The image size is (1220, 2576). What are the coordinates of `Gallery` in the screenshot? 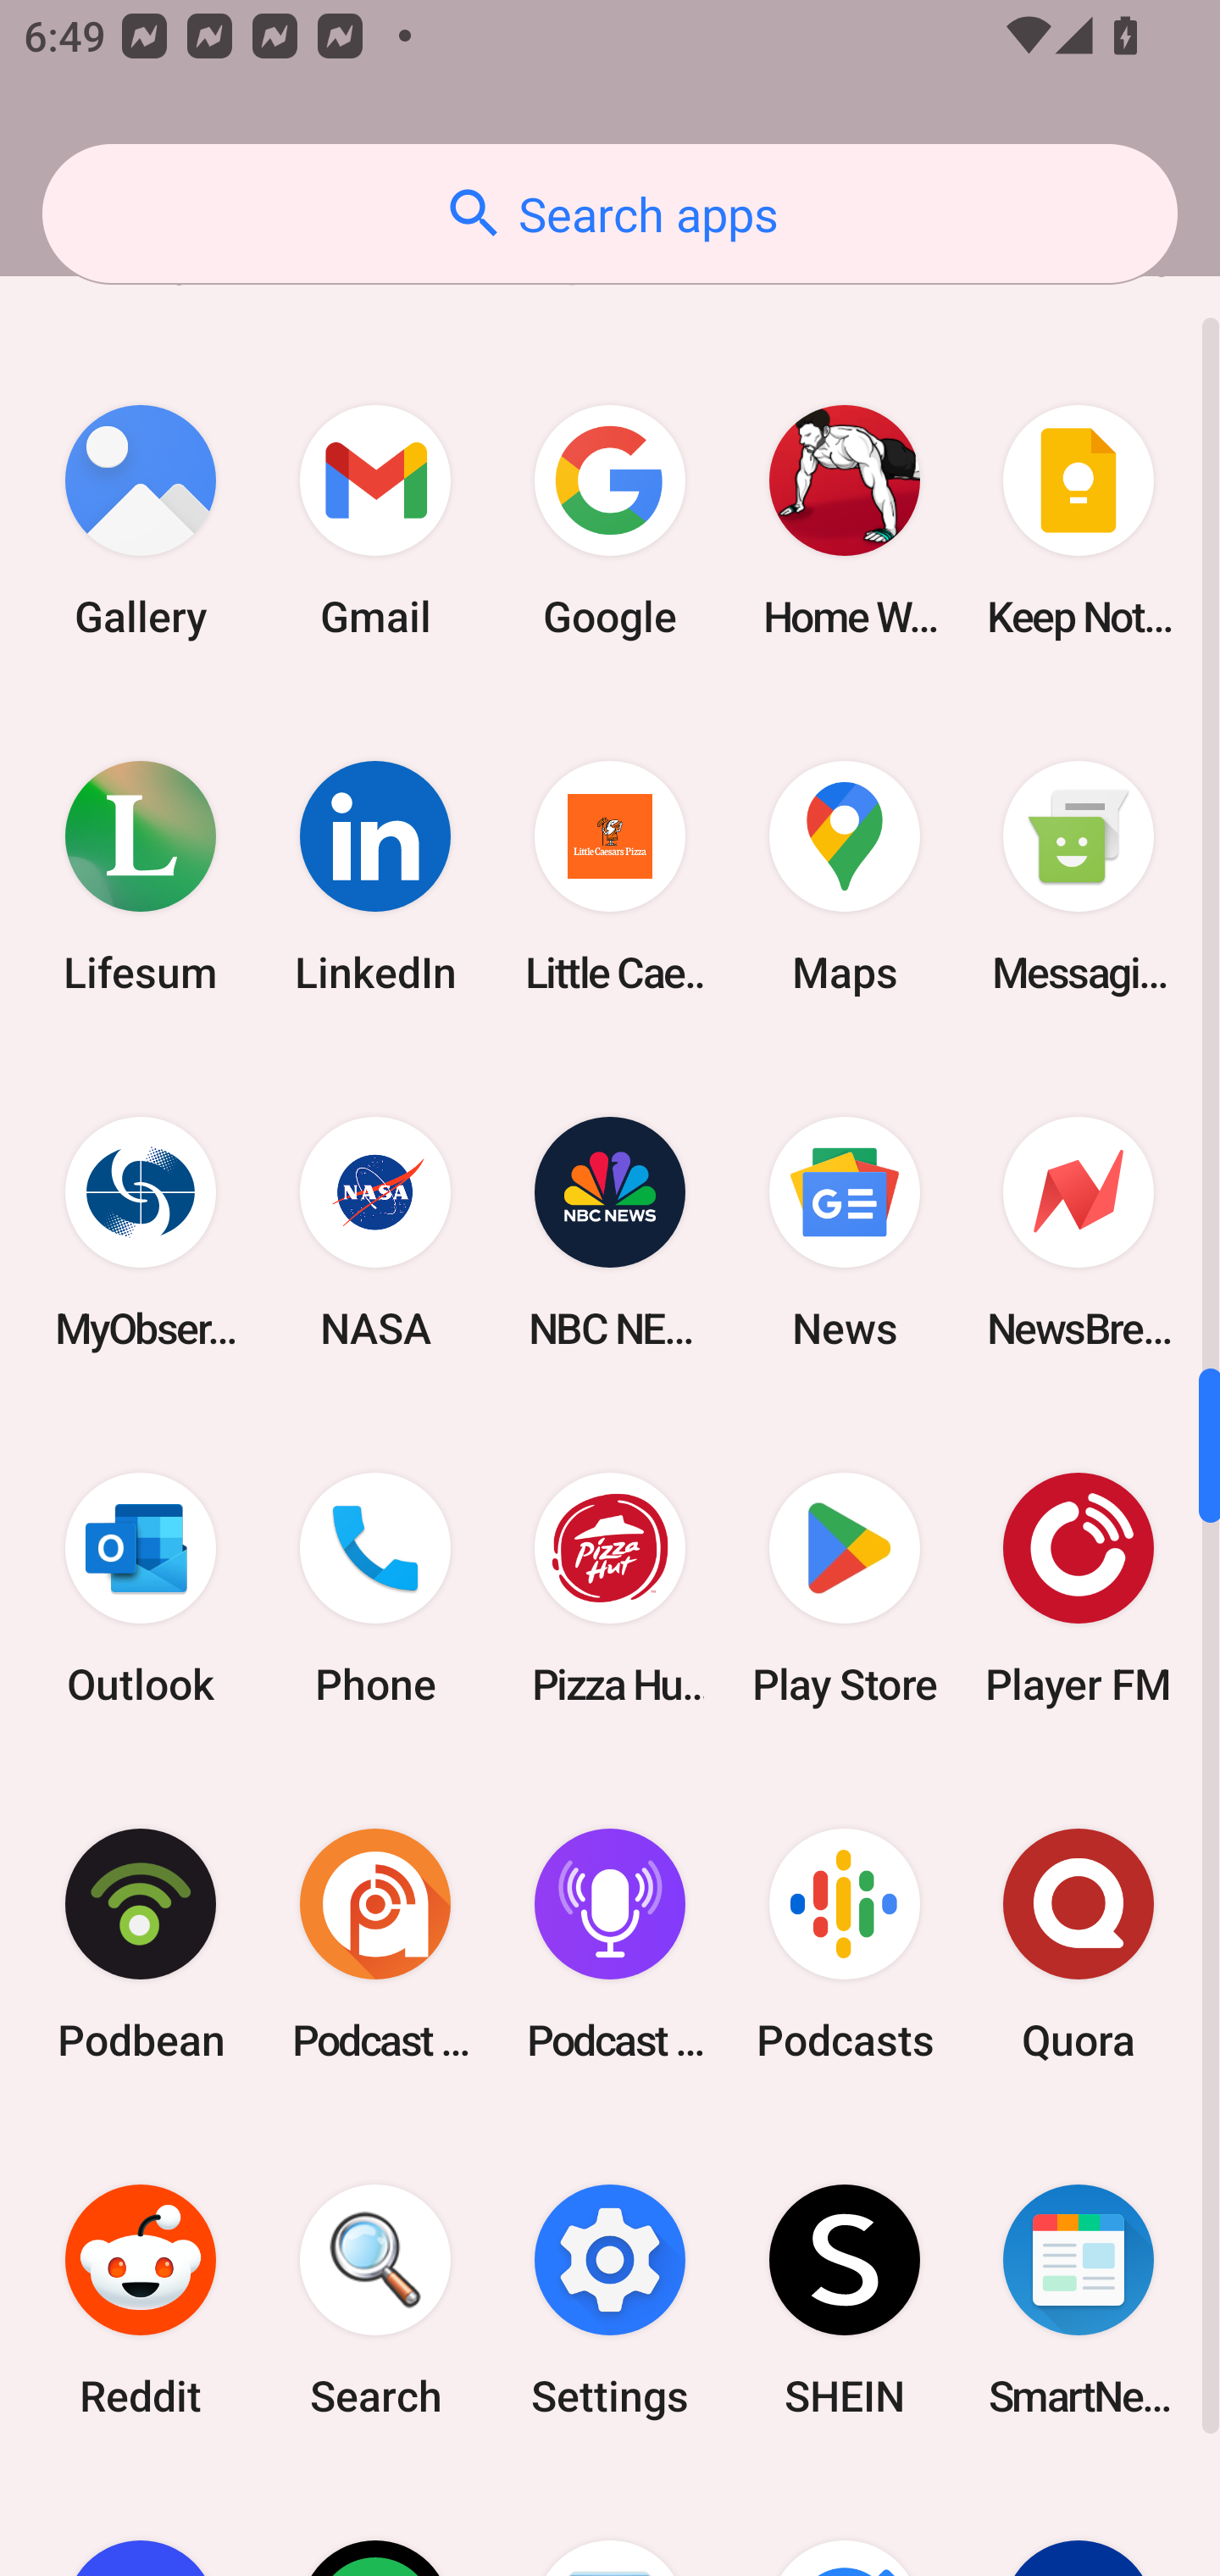 It's located at (141, 520).